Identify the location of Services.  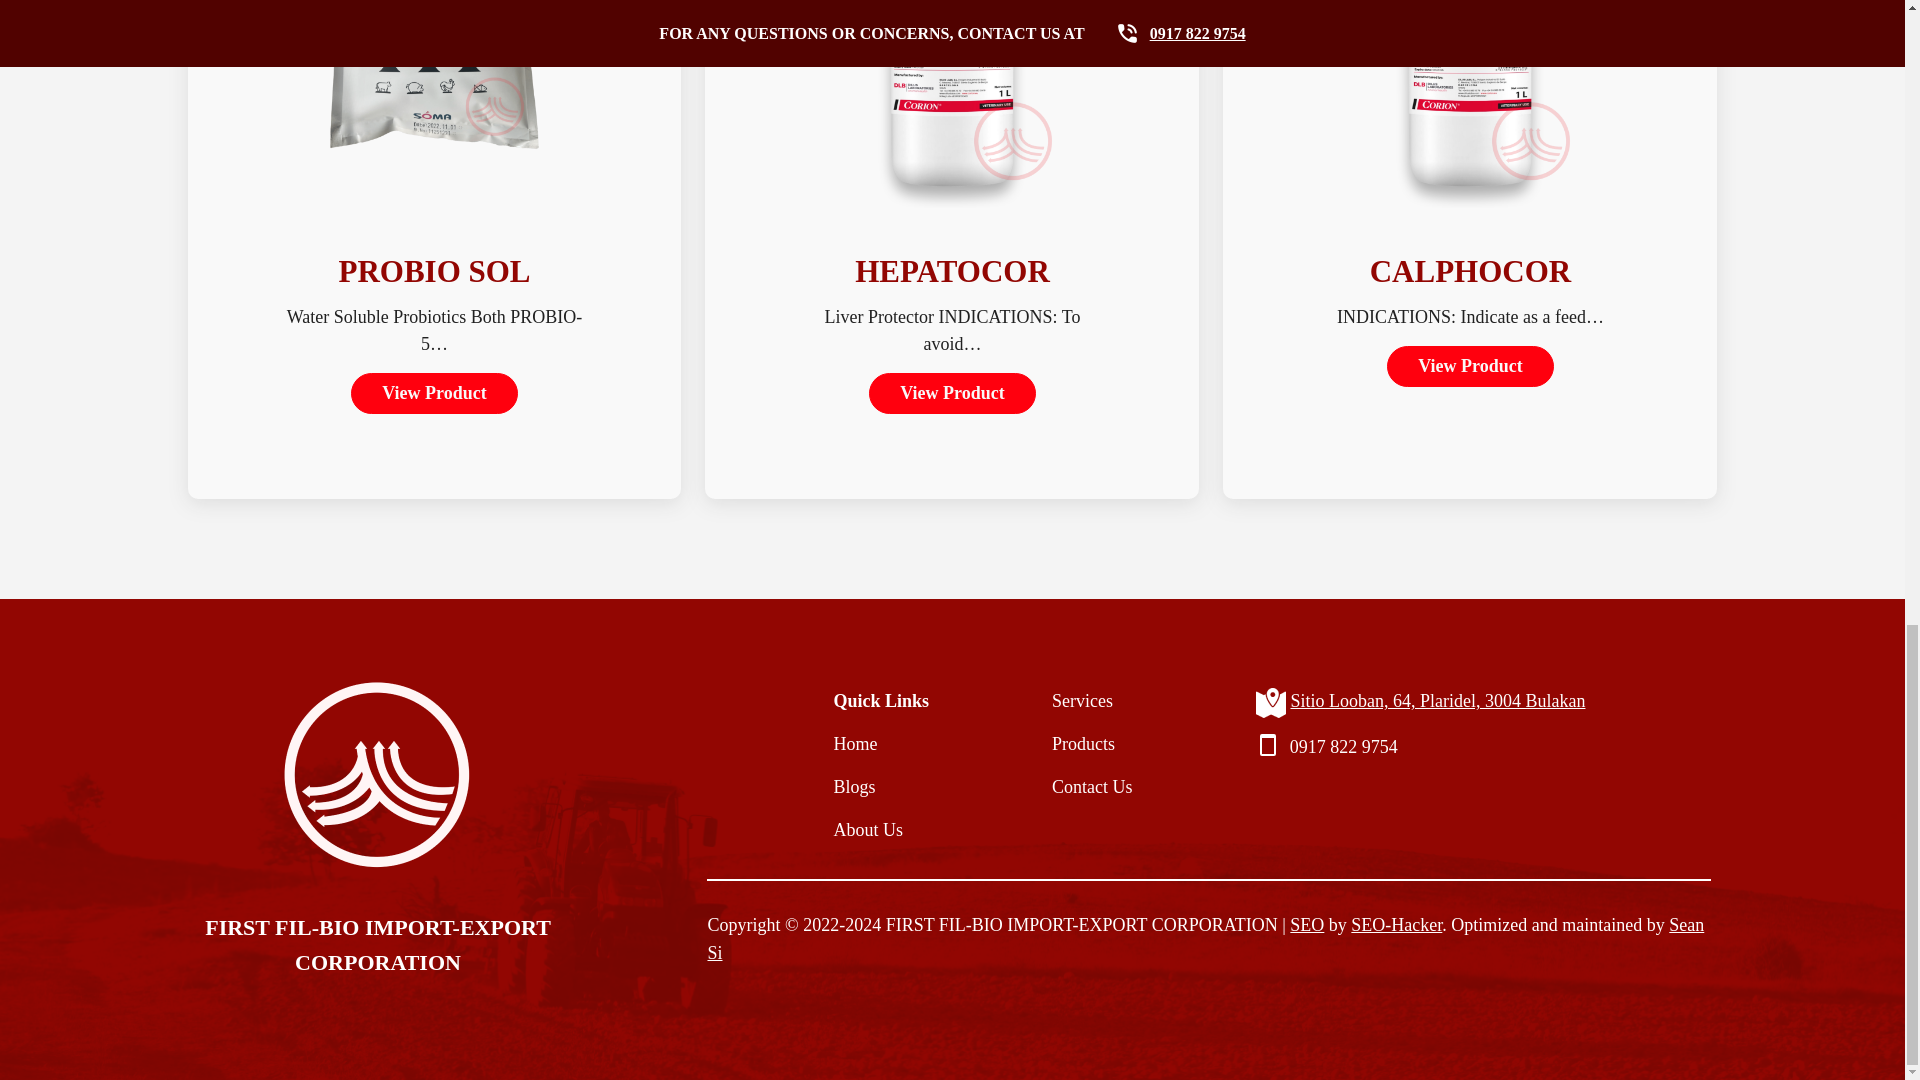
(1092, 700).